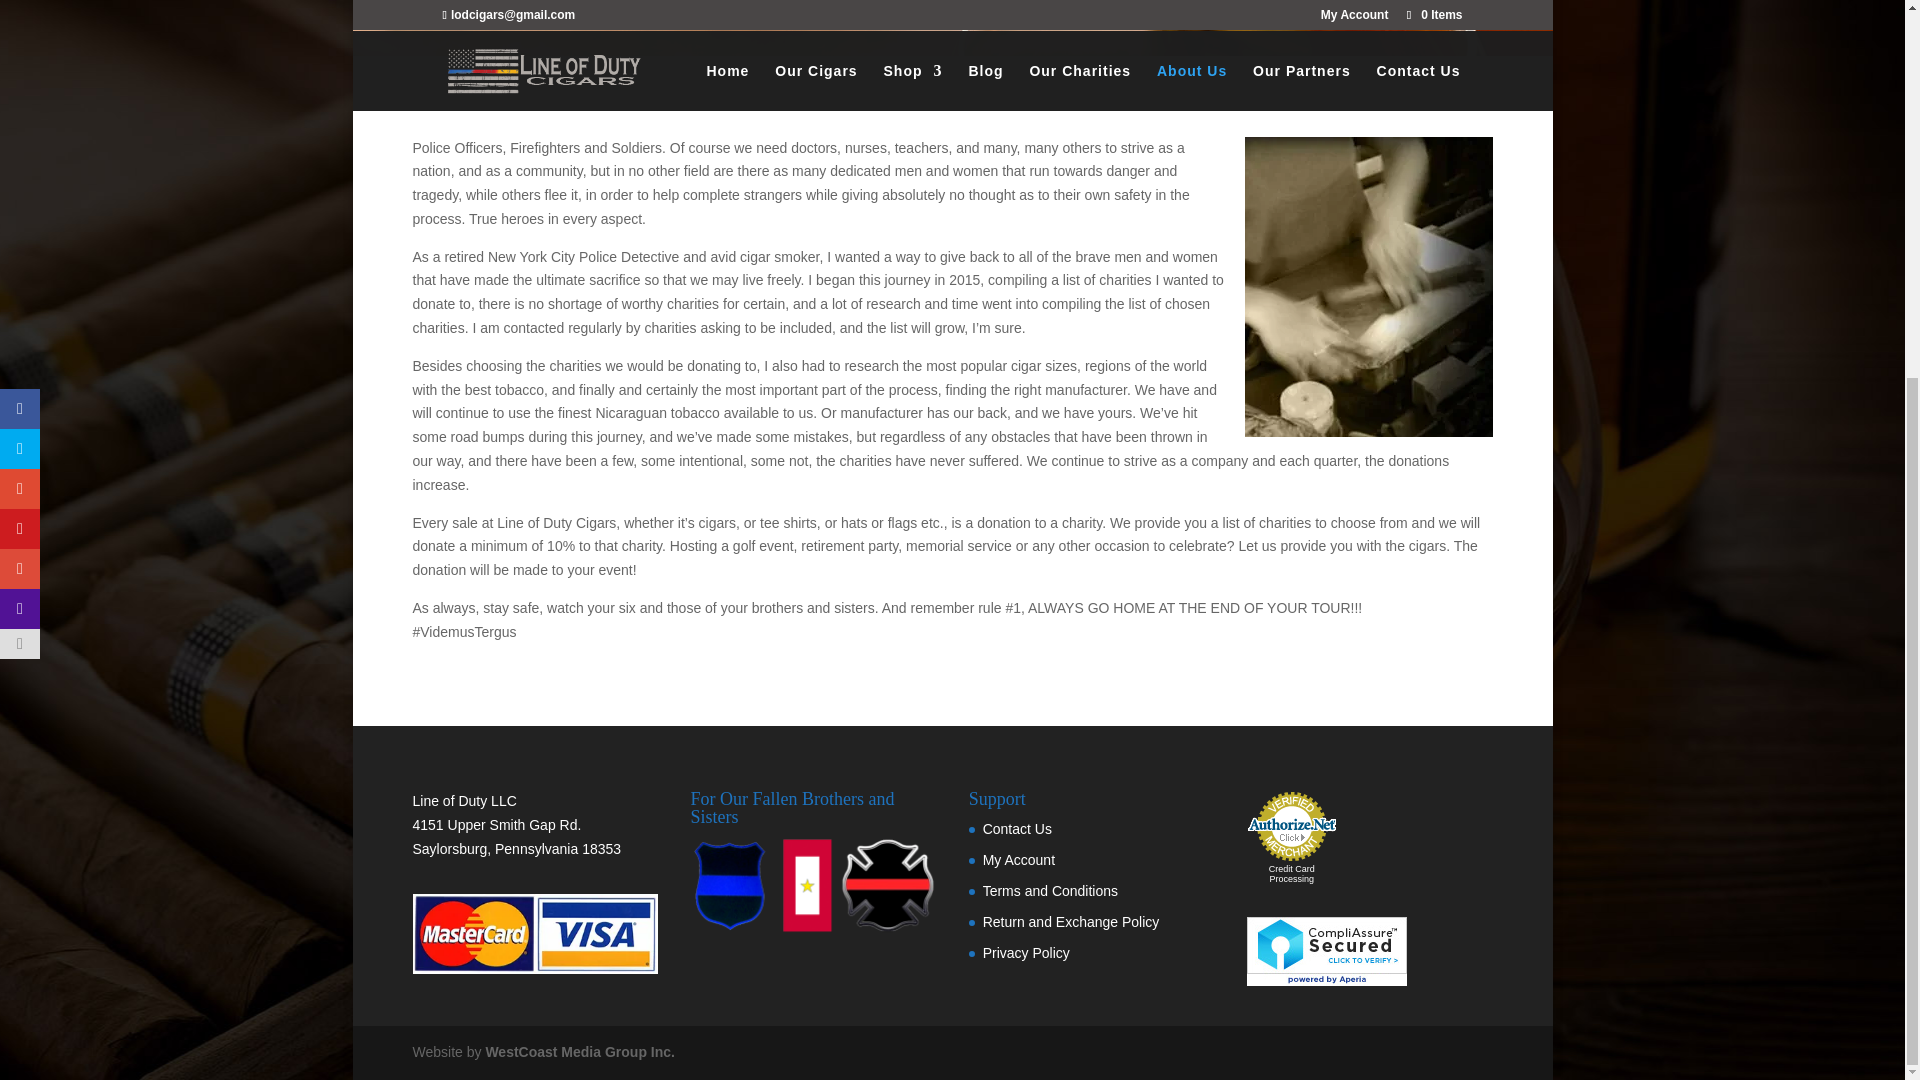  Describe the element at coordinates (1050, 890) in the screenshot. I see `Terms and Conditions` at that location.